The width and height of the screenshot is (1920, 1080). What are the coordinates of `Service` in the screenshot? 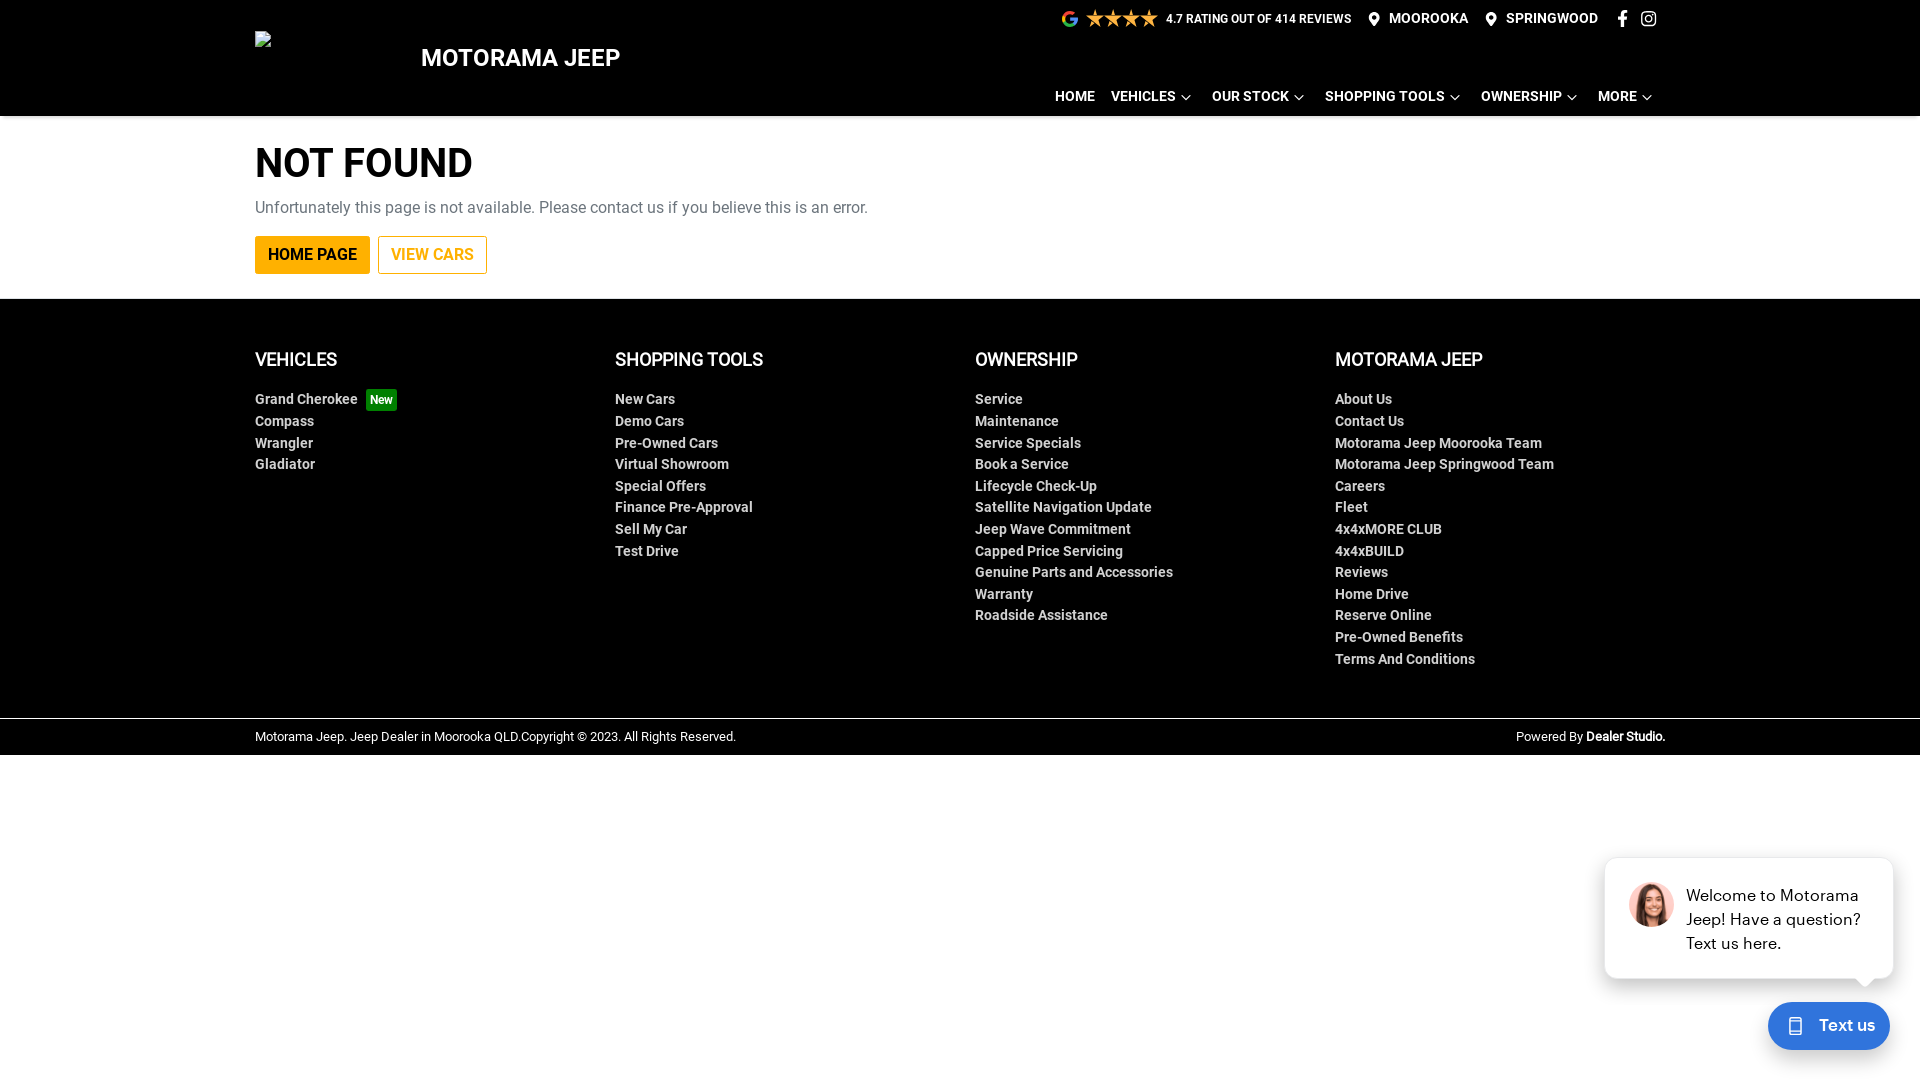 It's located at (999, 400).